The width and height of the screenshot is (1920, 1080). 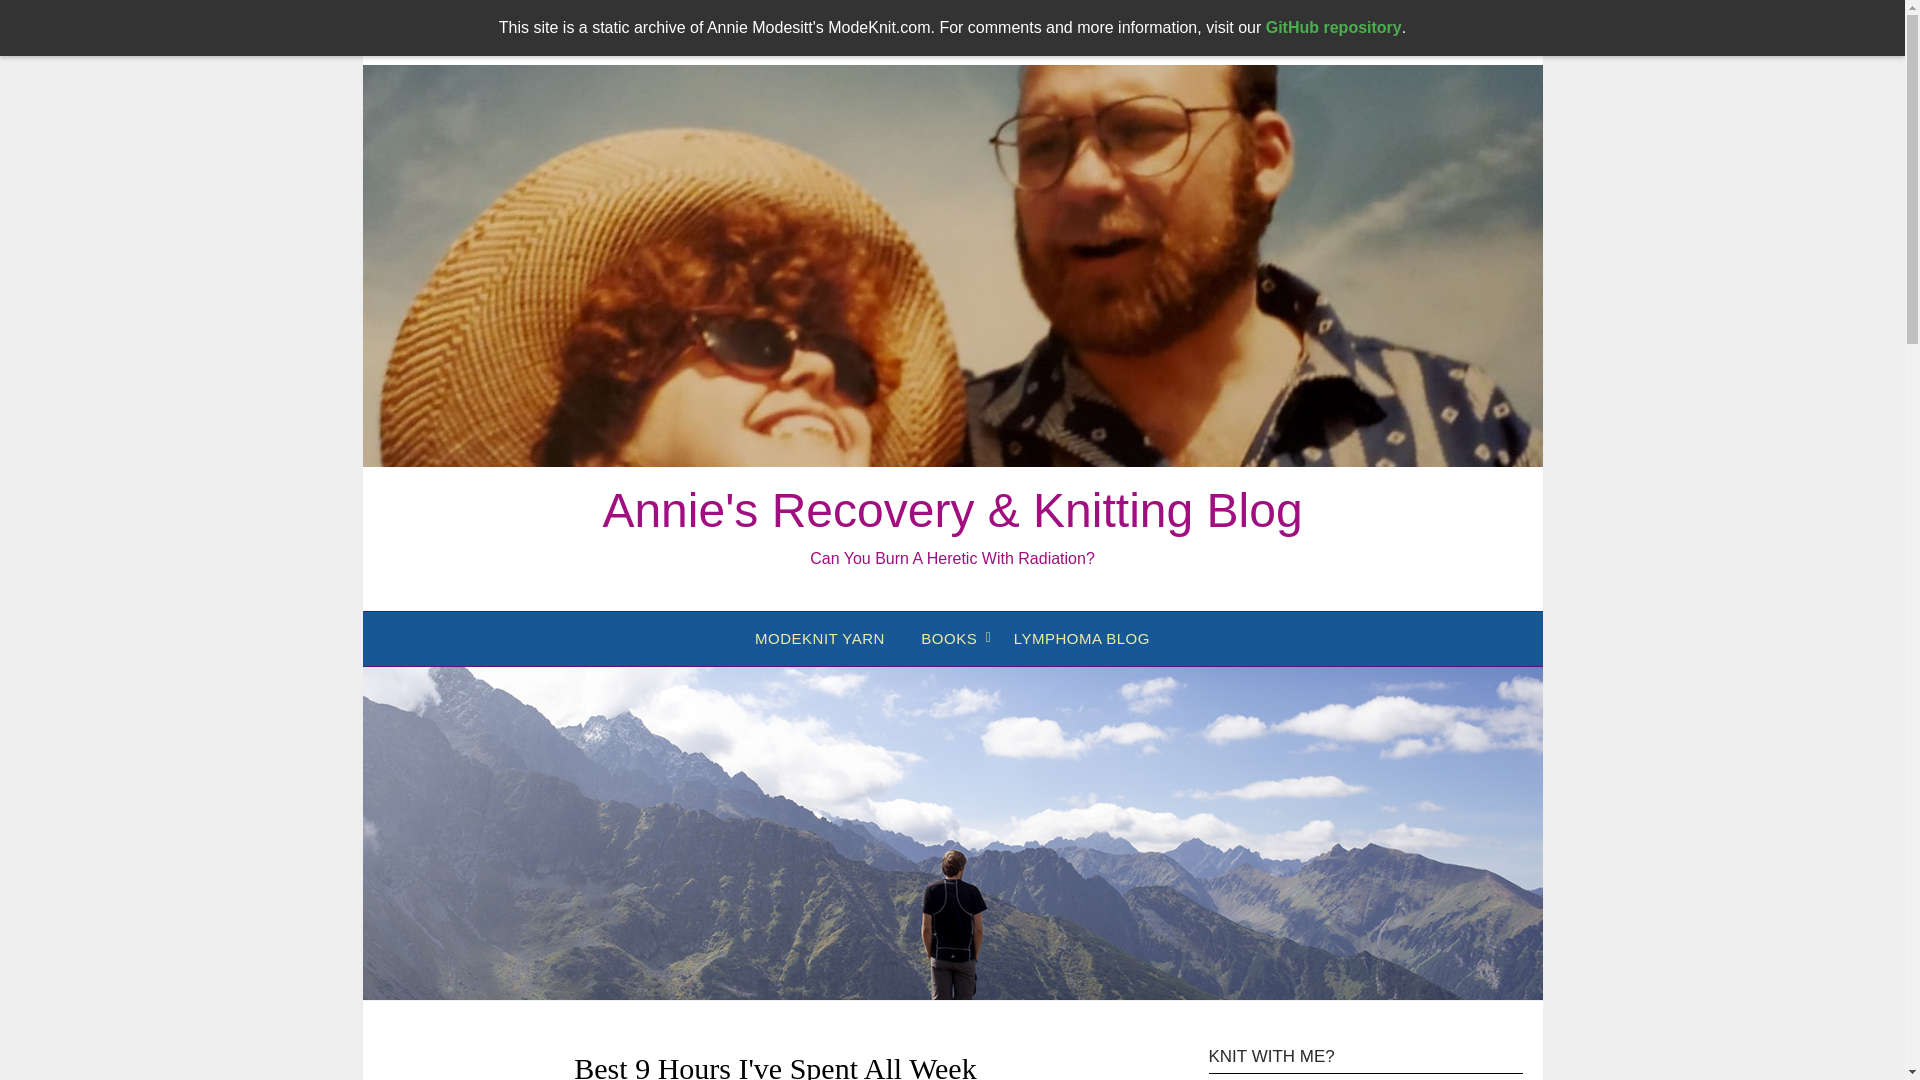 What do you see at coordinates (820, 639) in the screenshot?
I see `MODEKNIT YARN` at bounding box center [820, 639].